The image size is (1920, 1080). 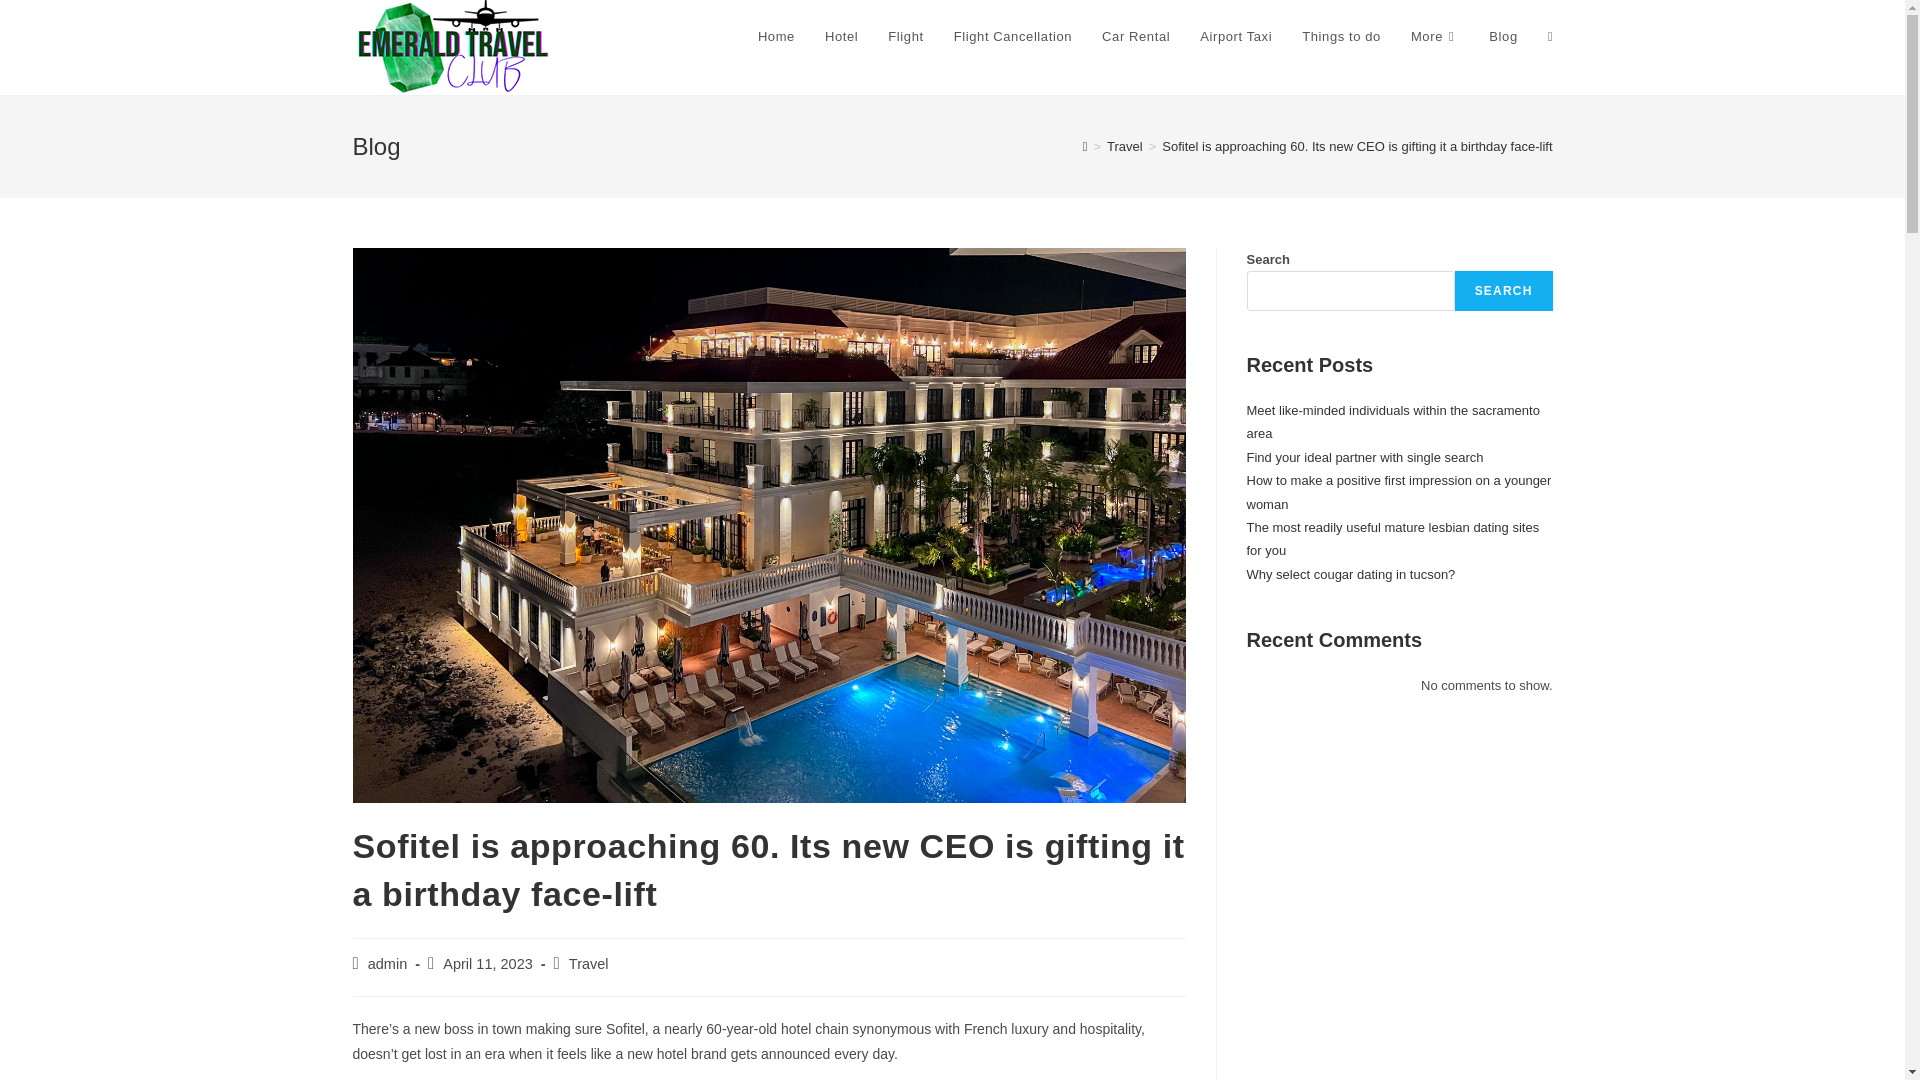 What do you see at coordinates (388, 964) in the screenshot?
I see `admin` at bounding box center [388, 964].